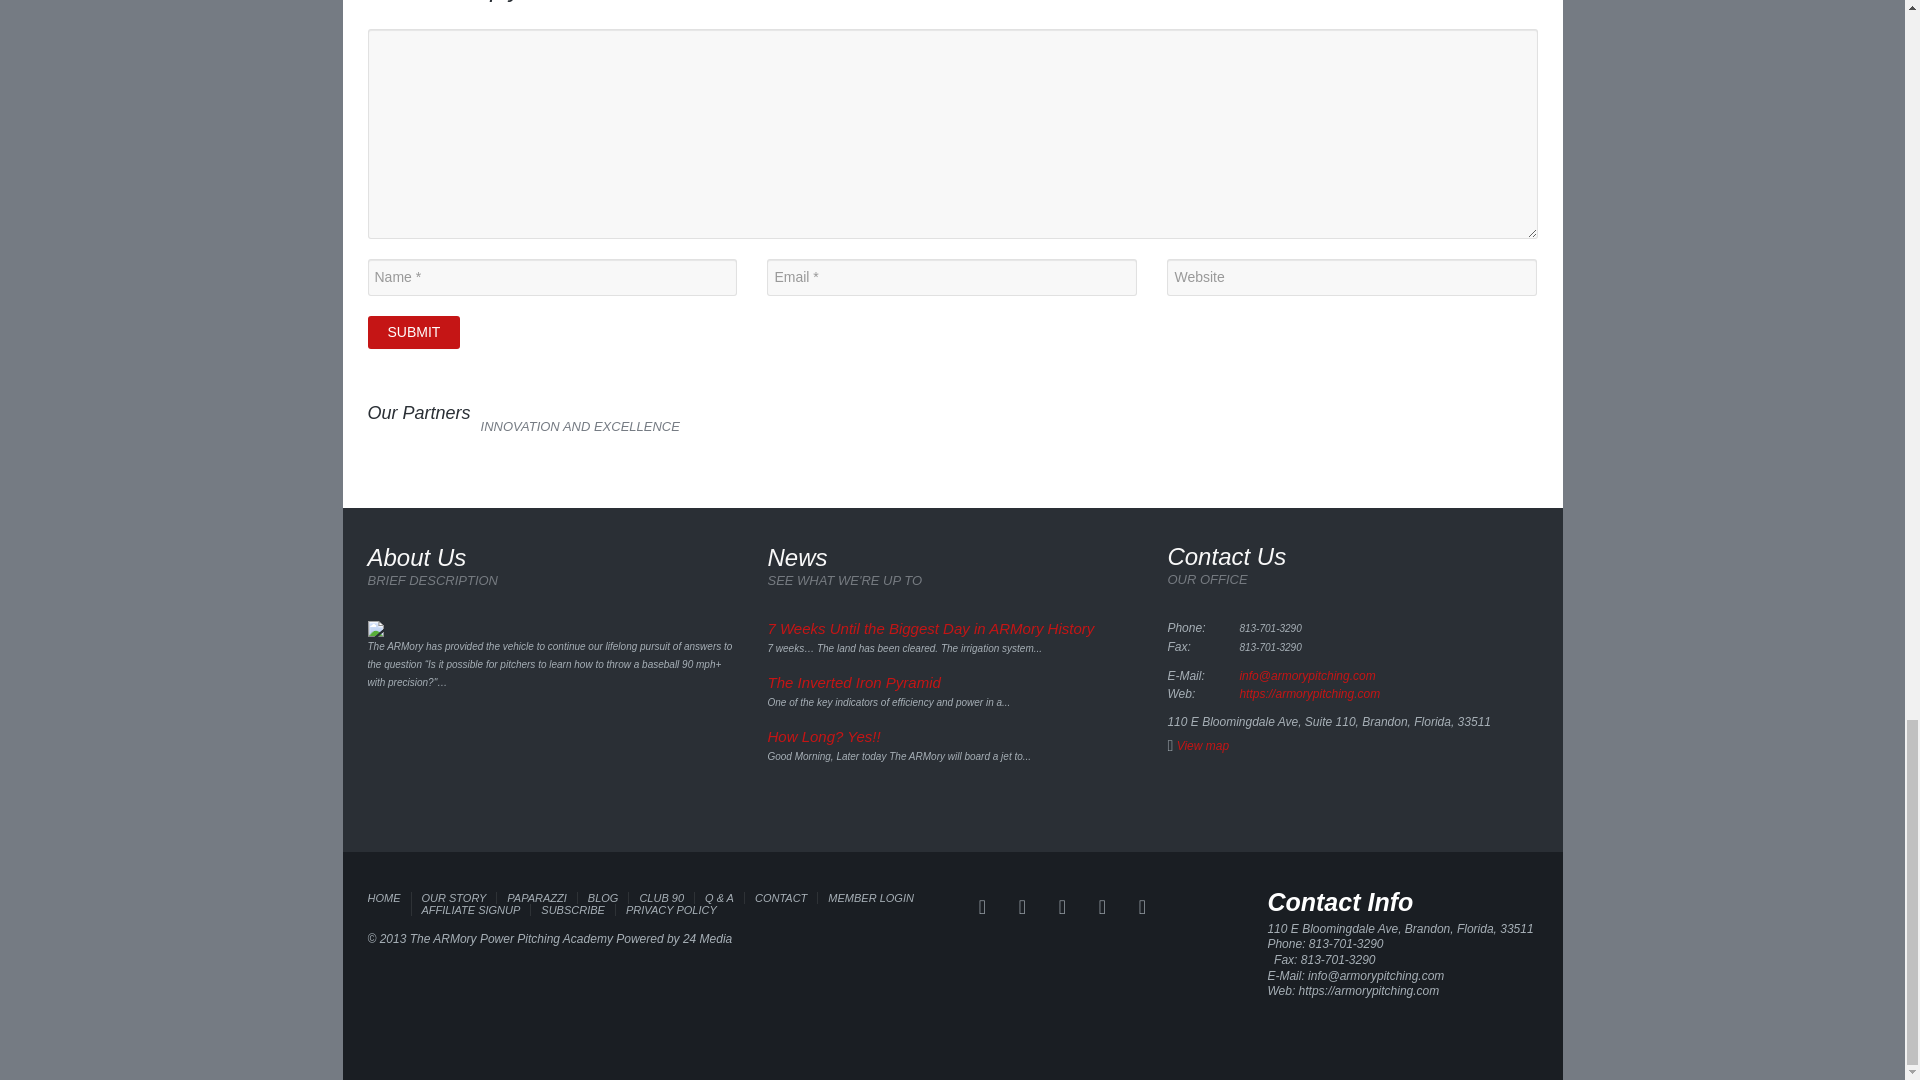 The width and height of the screenshot is (1920, 1080). Describe the element at coordinates (822, 736) in the screenshot. I see `How Long? Yes!!` at that location.